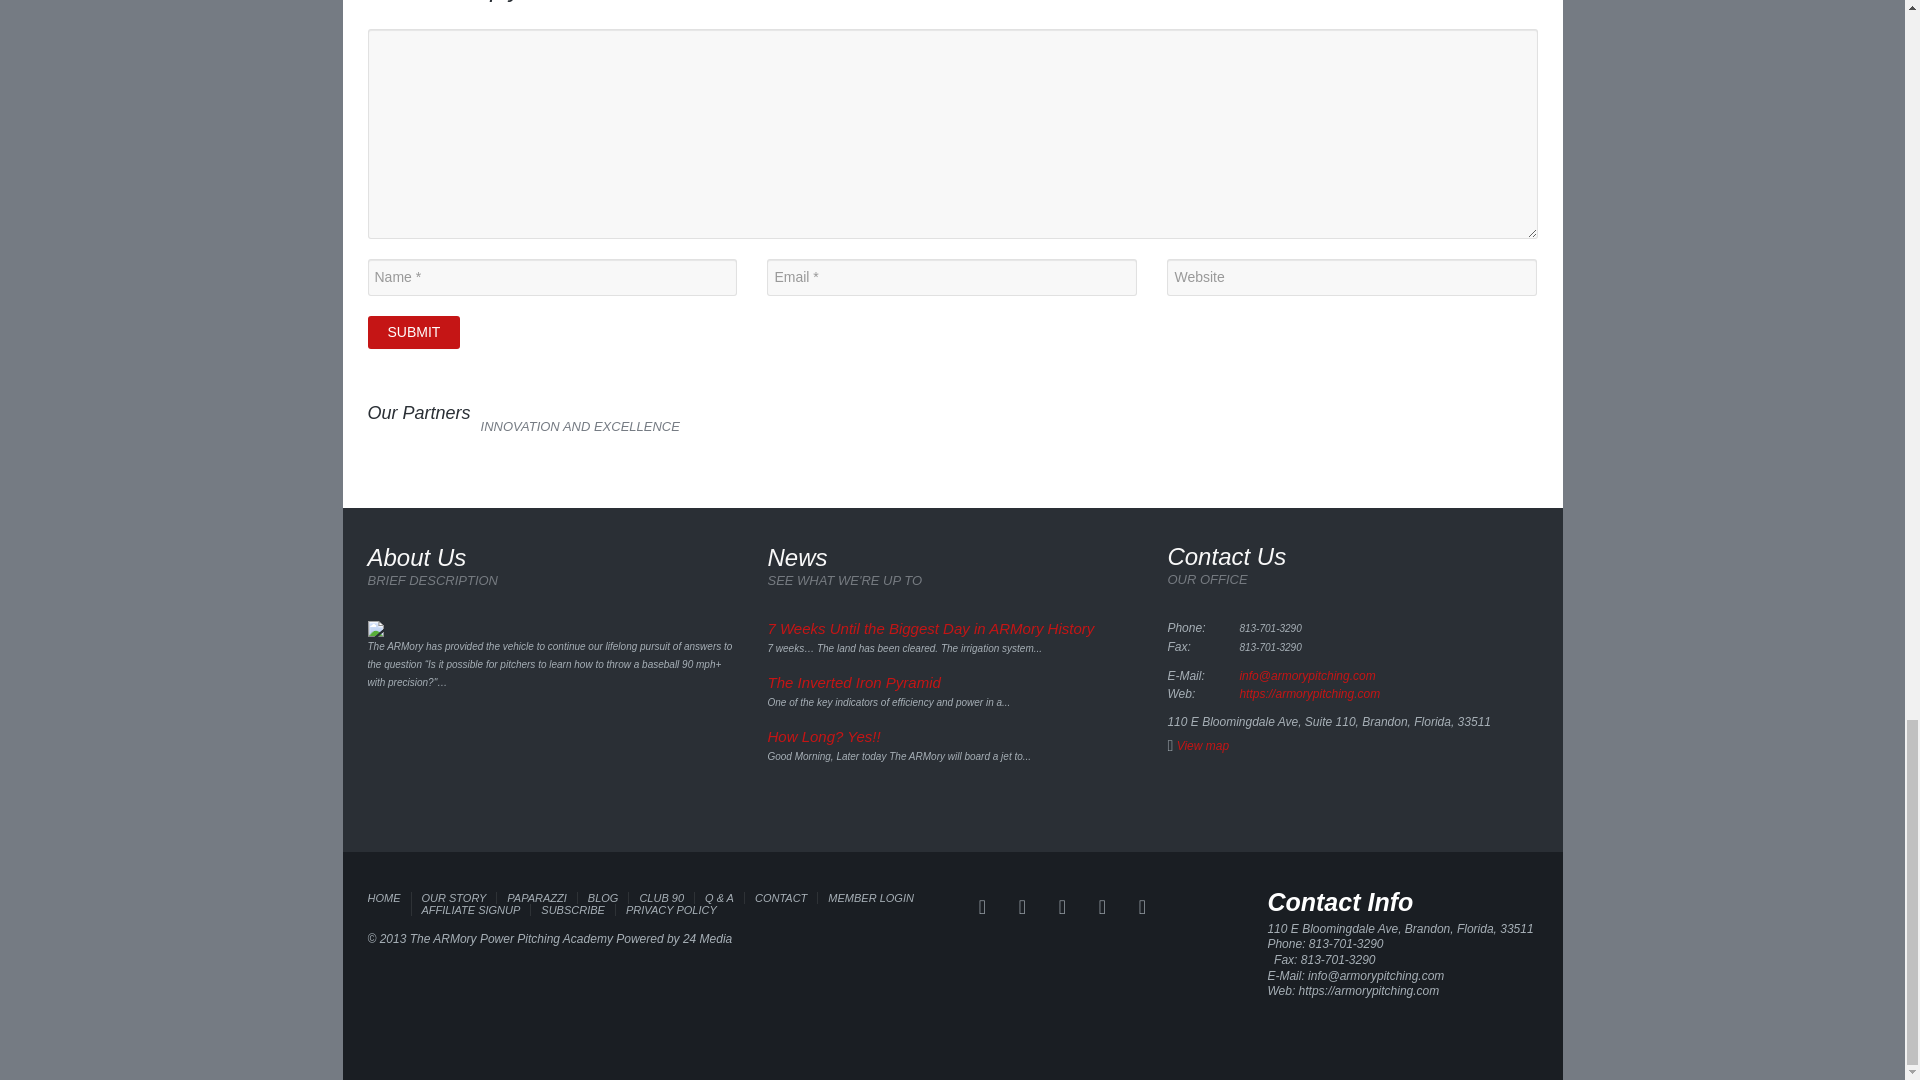 The width and height of the screenshot is (1920, 1080). Describe the element at coordinates (822, 736) in the screenshot. I see `How Long? Yes!!` at that location.